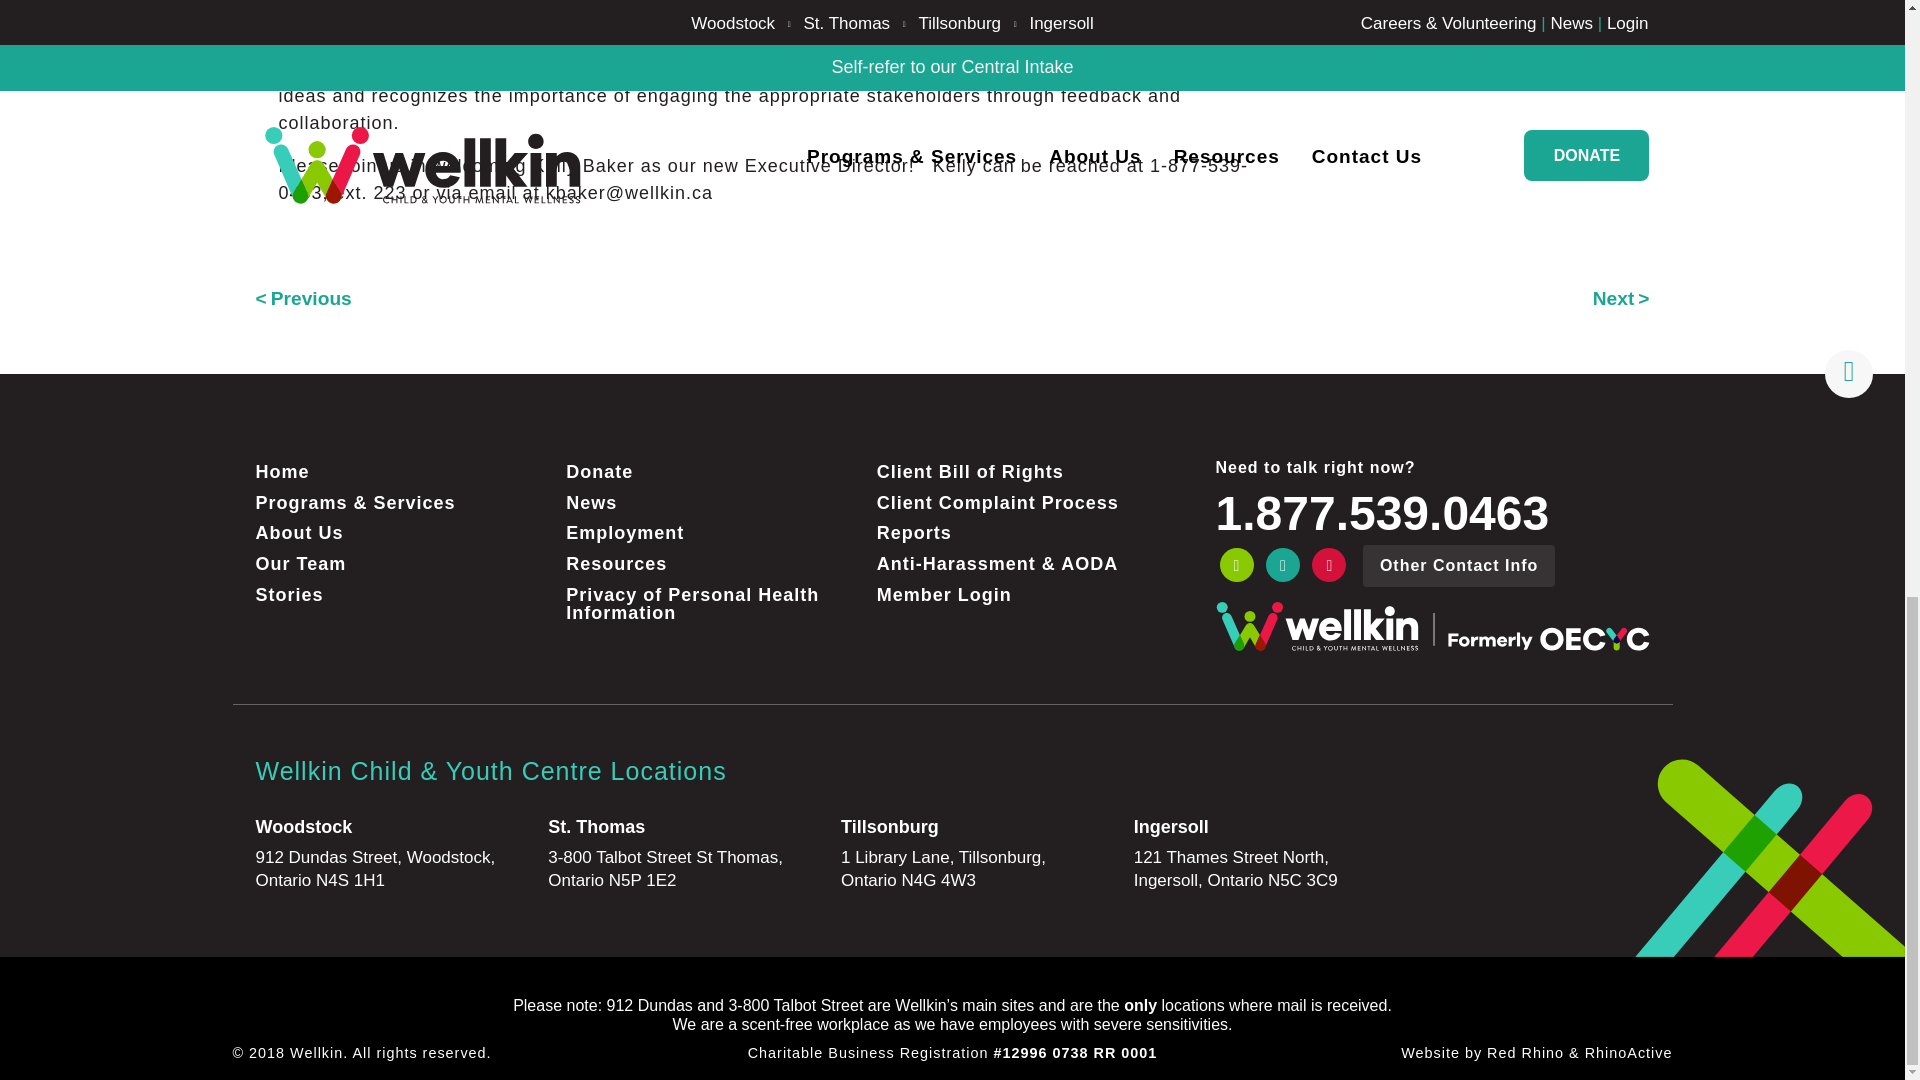 The width and height of the screenshot is (1920, 1080). What do you see at coordinates (402, 533) in the screenshot?
I see `About Us` at bounding box center [402, 533].